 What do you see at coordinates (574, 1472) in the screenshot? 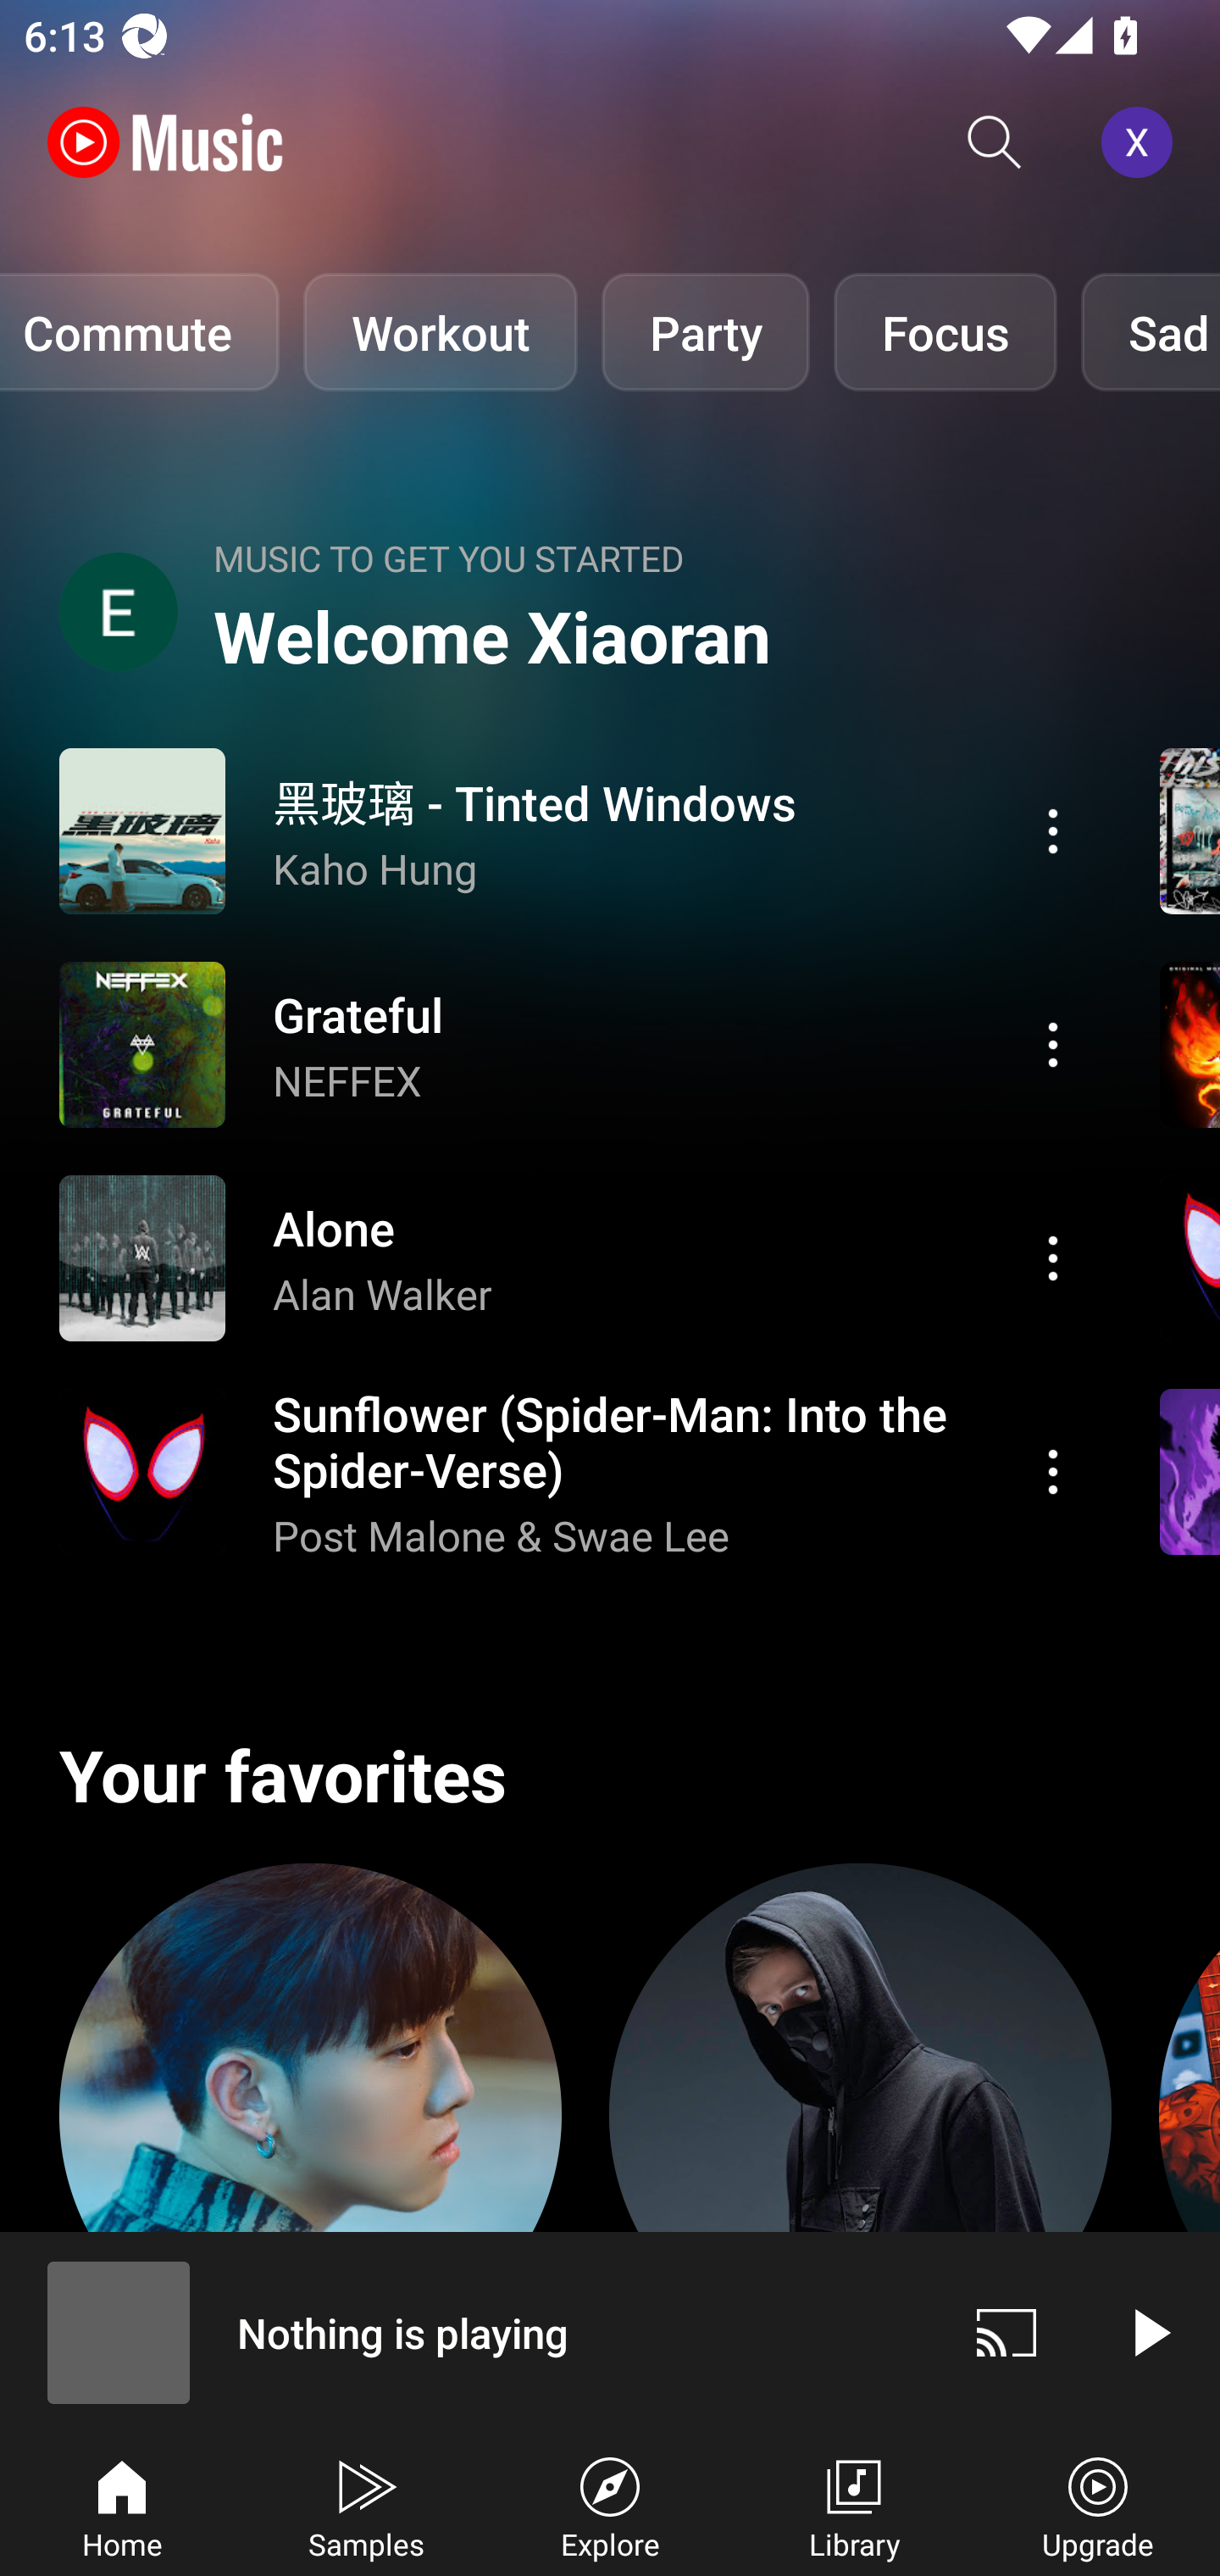
I see `Action menu` at bounding box center [574, 1472].